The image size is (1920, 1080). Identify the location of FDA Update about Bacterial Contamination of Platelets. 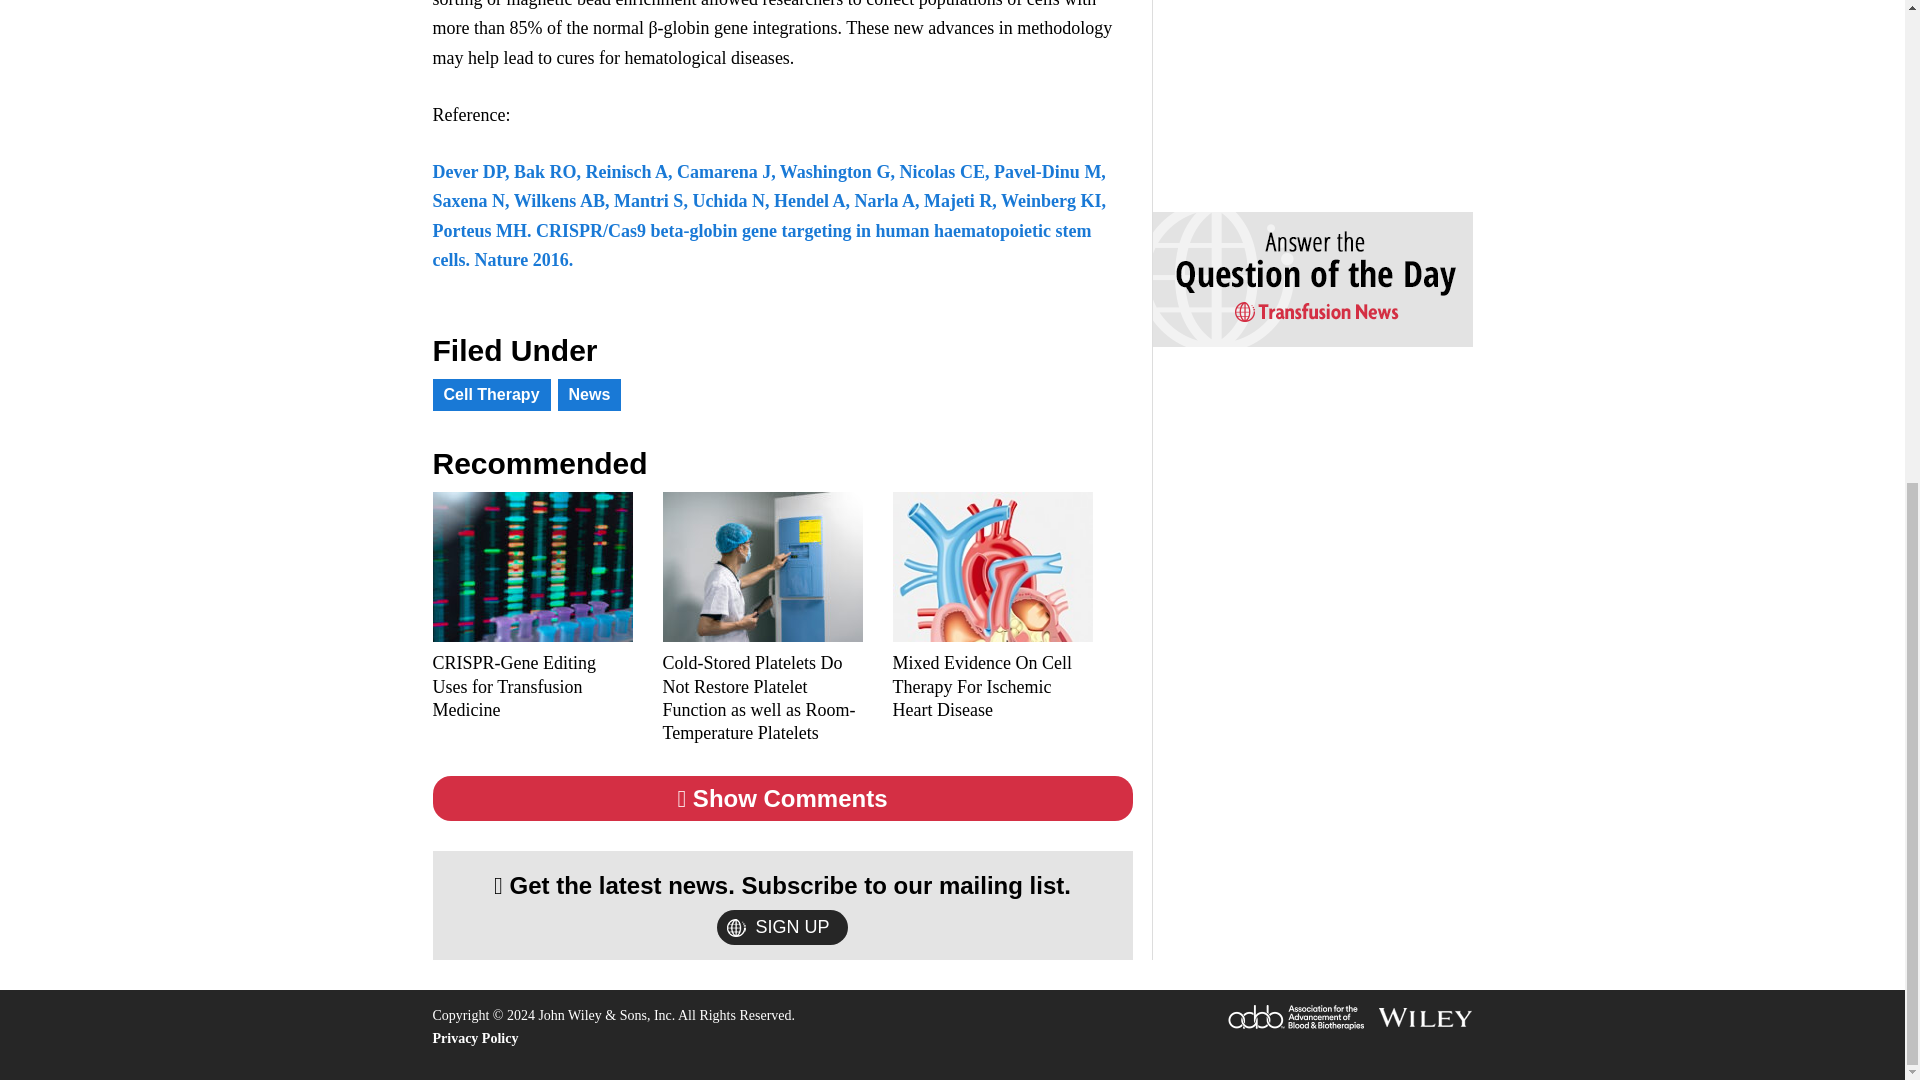
(762, 662).